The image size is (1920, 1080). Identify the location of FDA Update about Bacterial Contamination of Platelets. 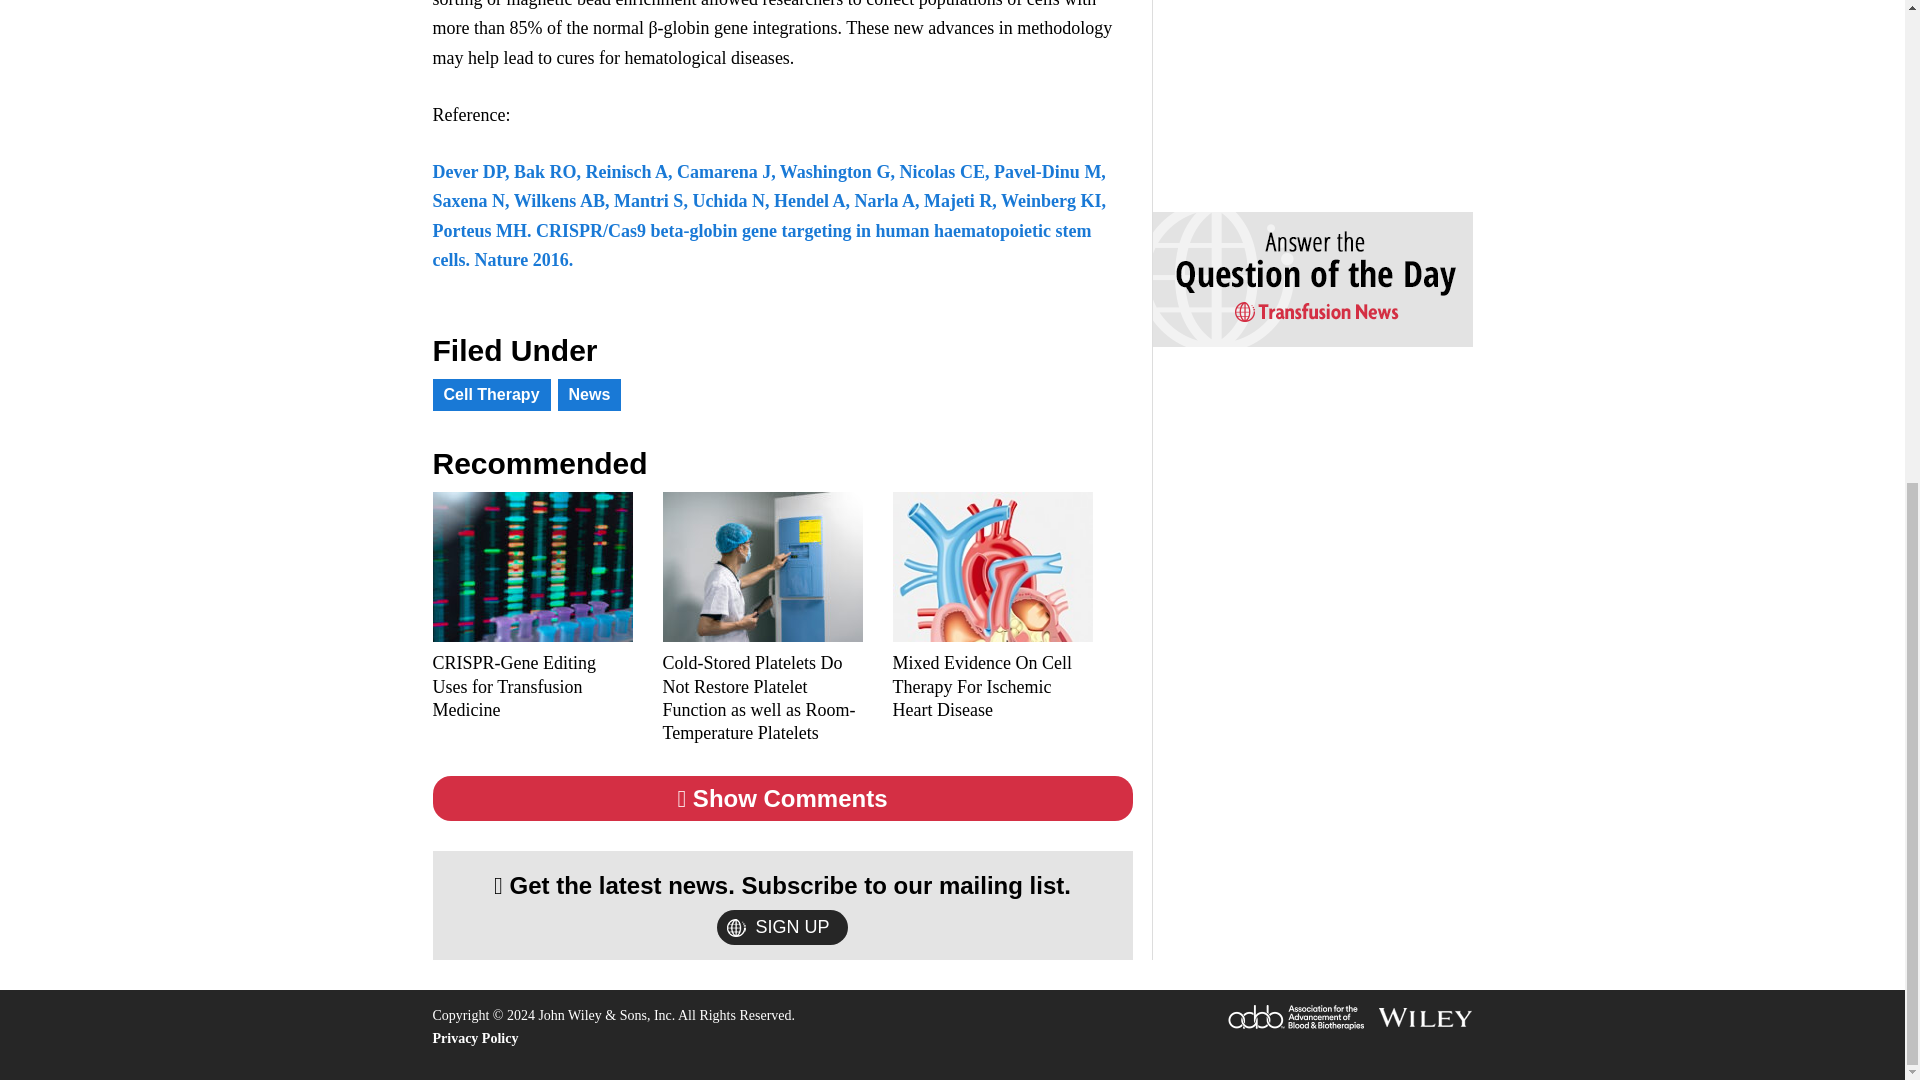
(762, 662).